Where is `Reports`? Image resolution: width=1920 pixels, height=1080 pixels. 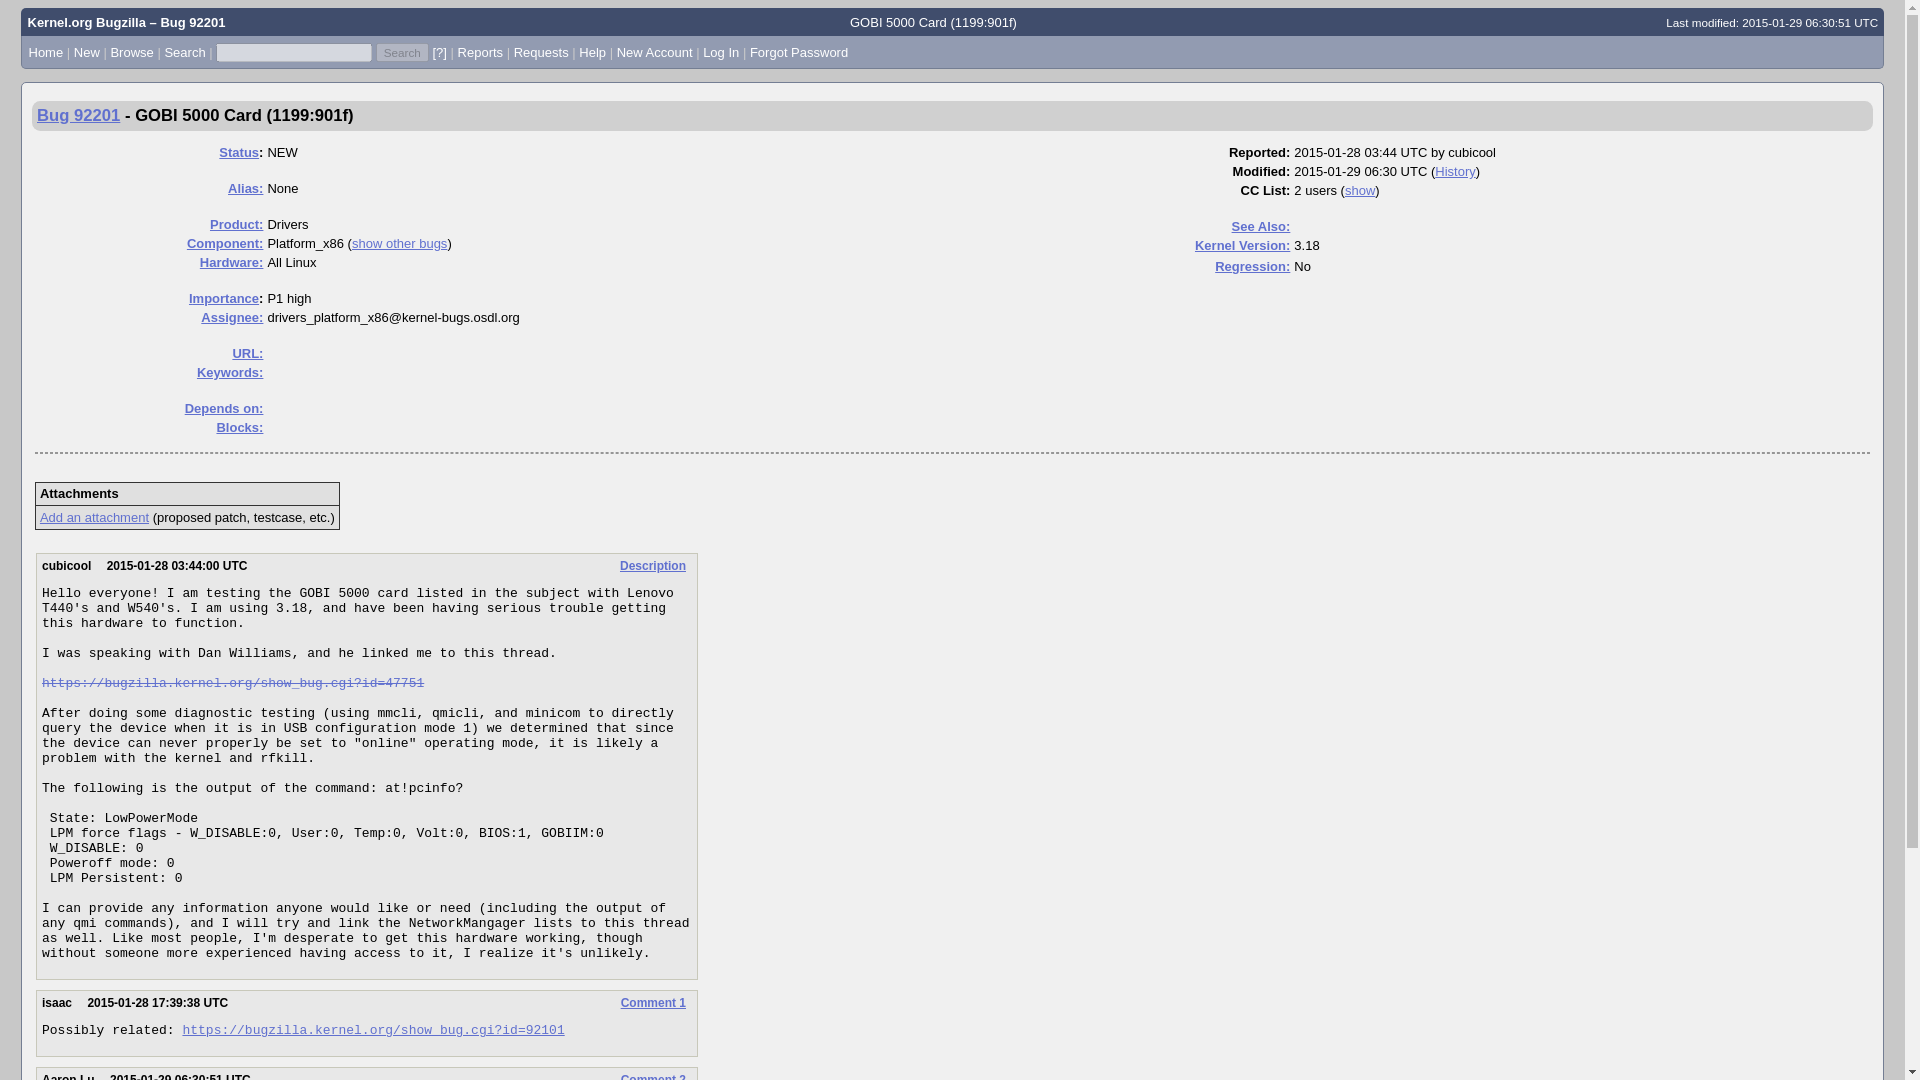
Reports is located at coordinates (480, 52).